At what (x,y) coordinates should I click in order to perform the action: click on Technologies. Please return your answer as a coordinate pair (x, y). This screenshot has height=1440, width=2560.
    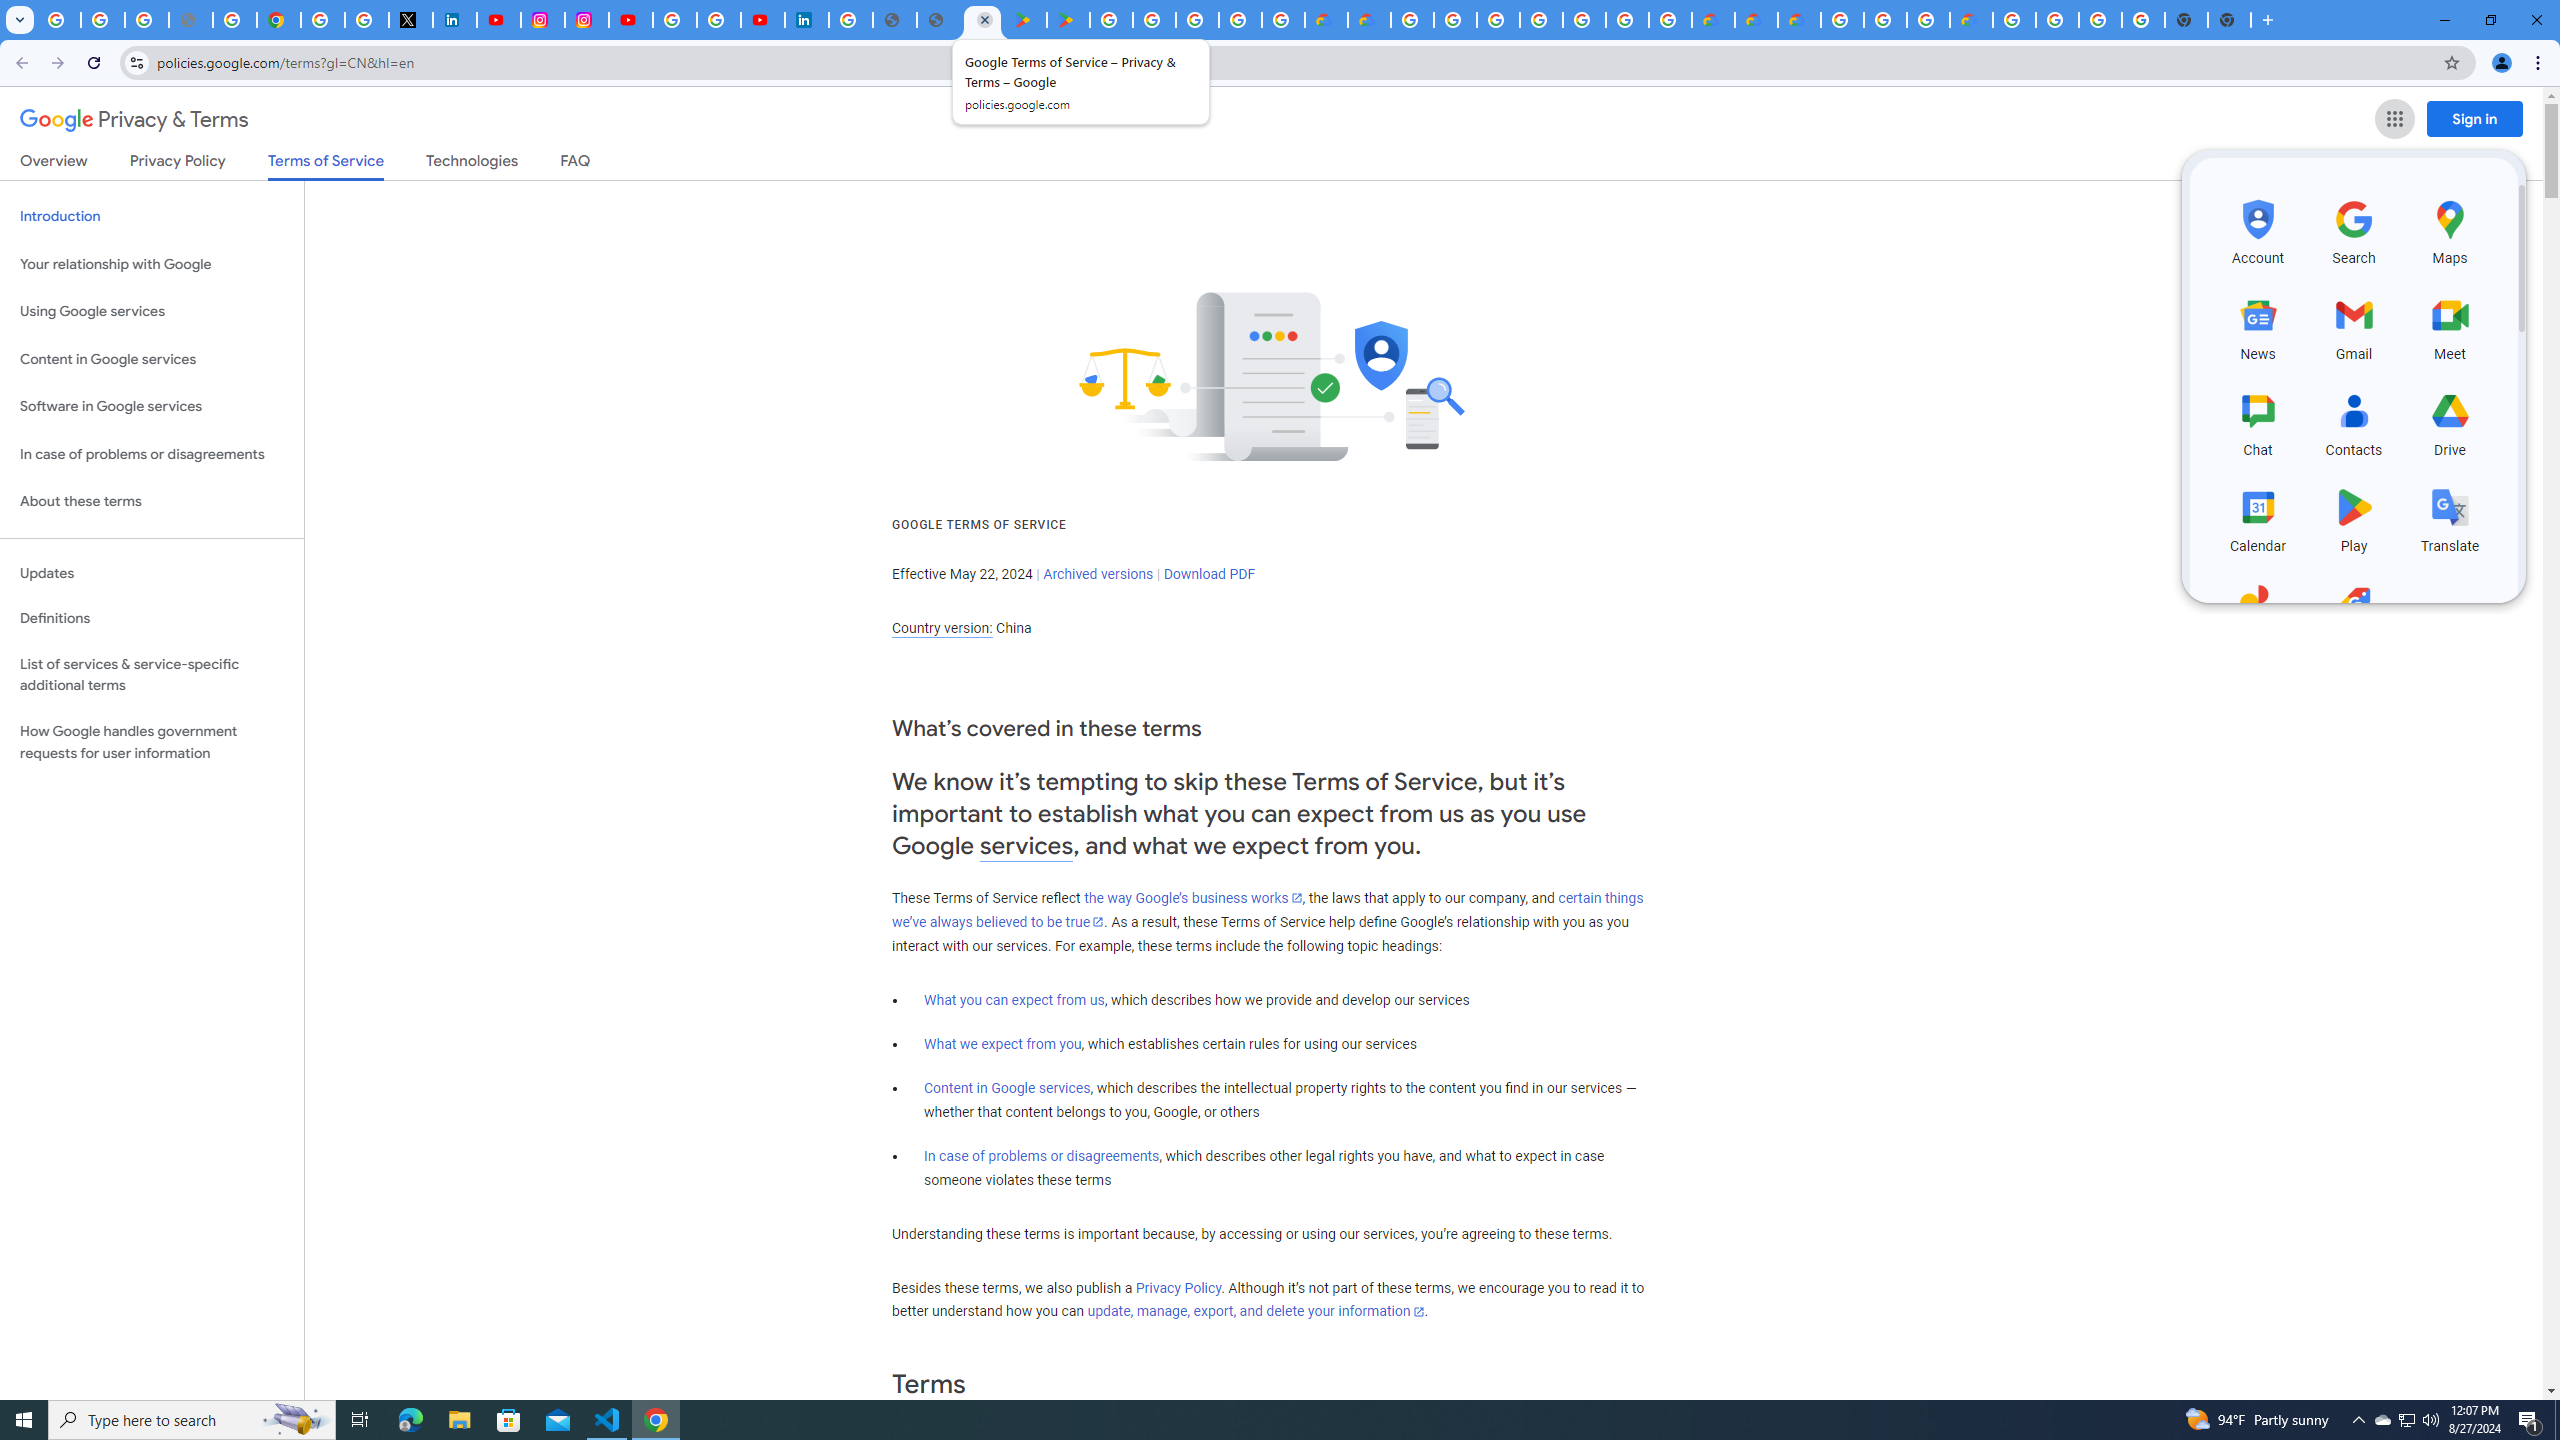
    Looking at the image, I should click on (472, 164).